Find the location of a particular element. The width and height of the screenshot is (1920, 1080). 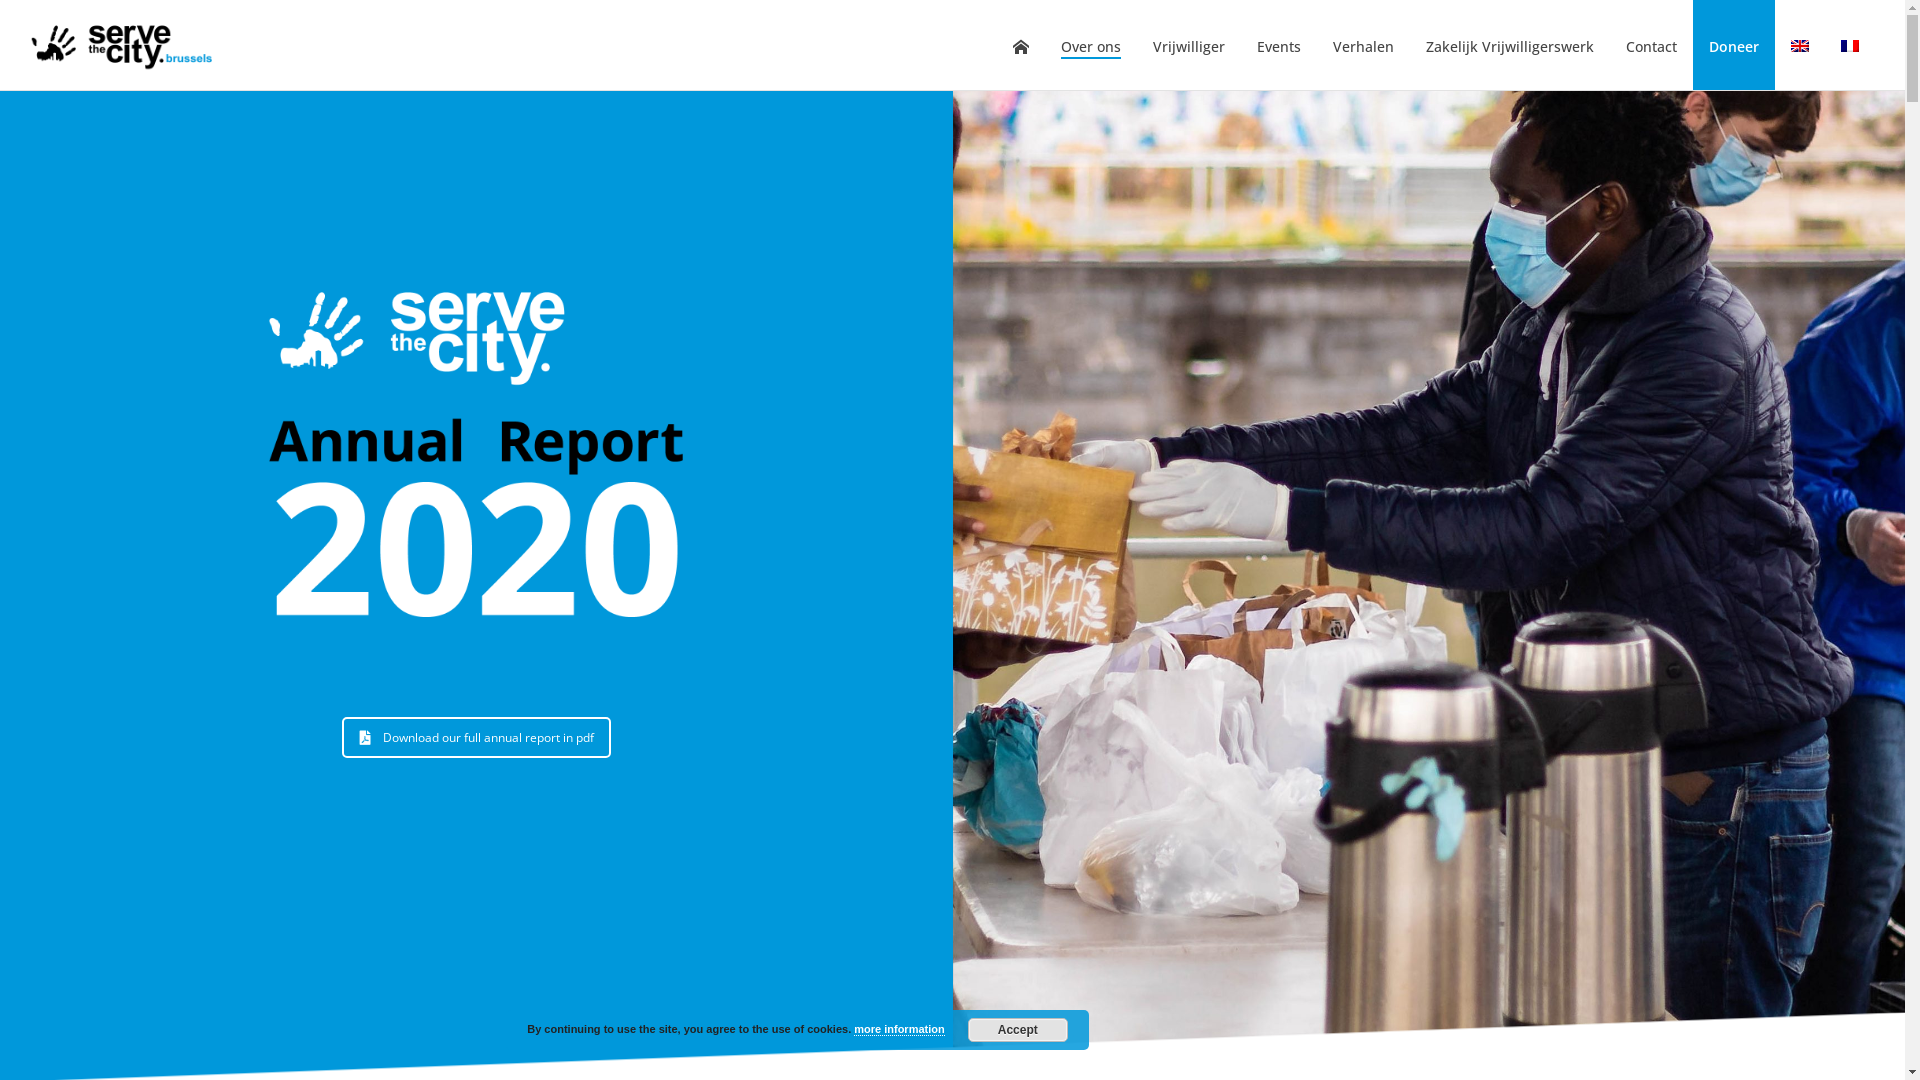

Vrijwilliger is located at coordinates (1189, 47).